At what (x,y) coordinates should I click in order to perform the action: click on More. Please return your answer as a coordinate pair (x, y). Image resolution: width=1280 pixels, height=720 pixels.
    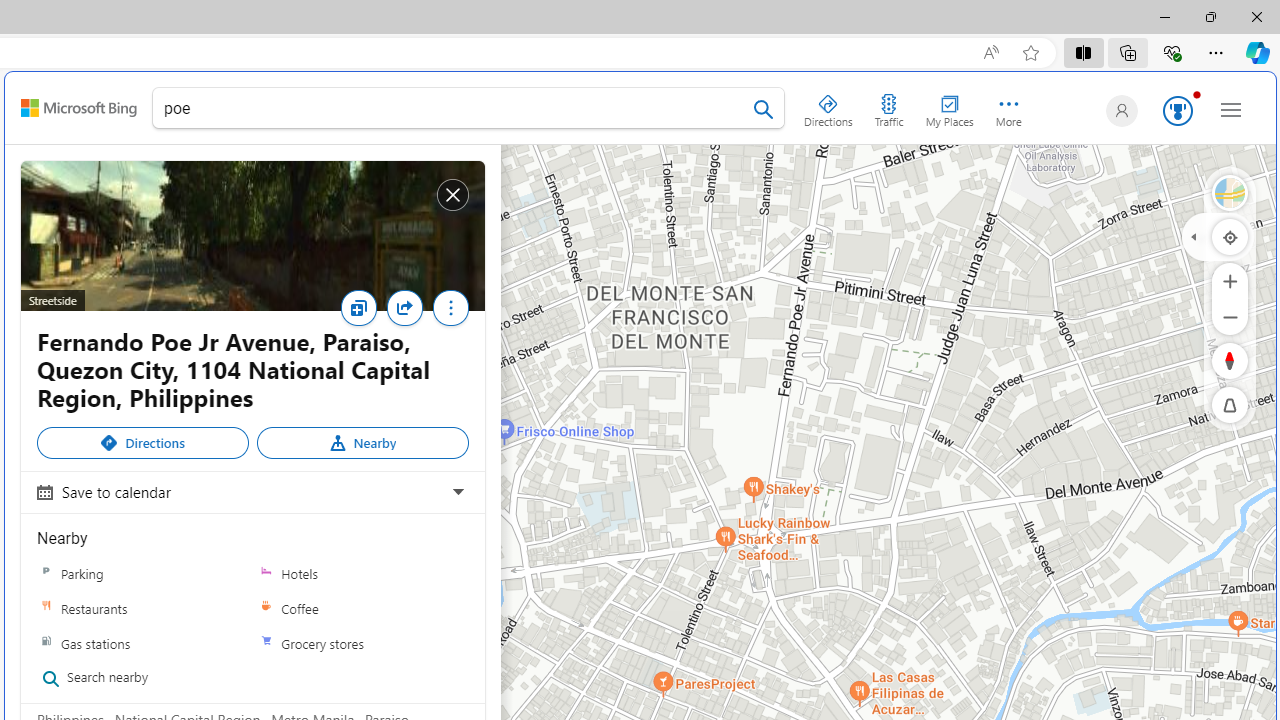
    Looking at the image, I should click on (450, 308).